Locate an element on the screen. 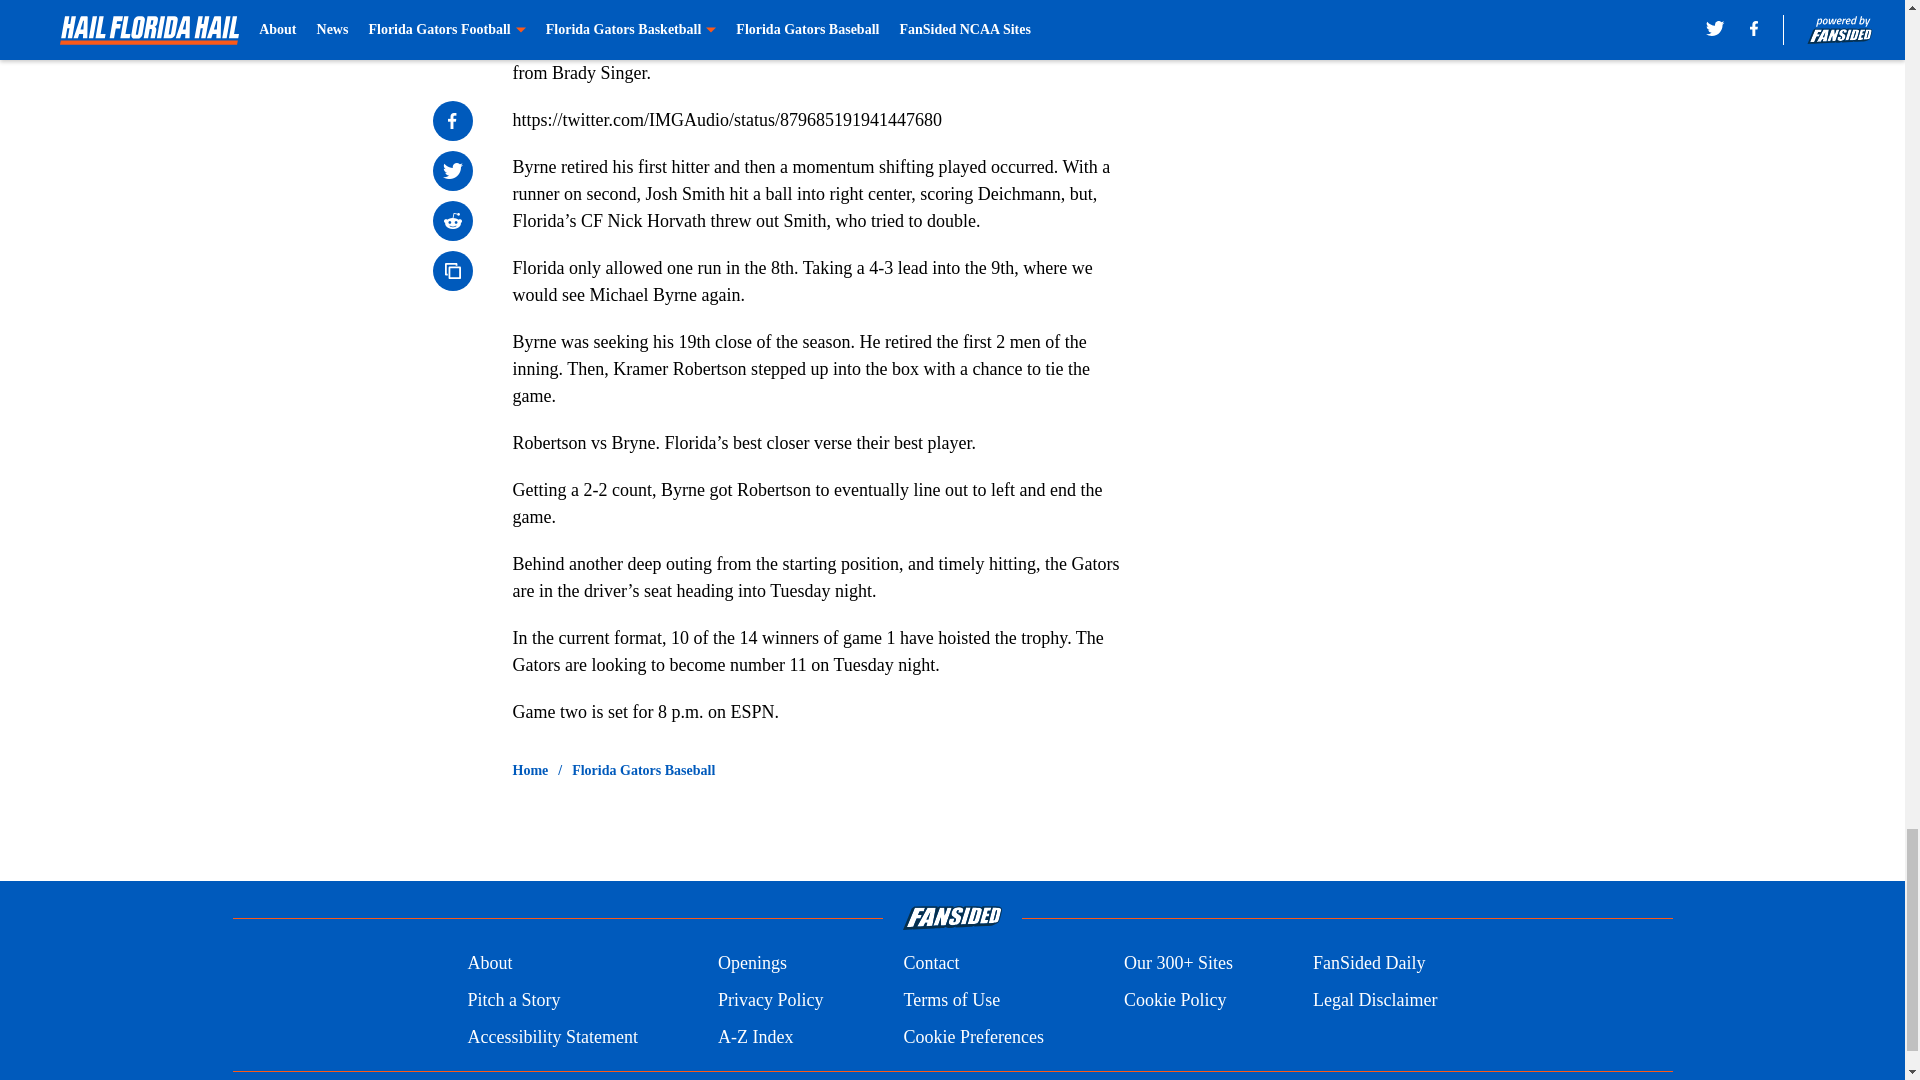 This screenshot has height=1080, width=1920. Openings is located at coordinates (752, 964).